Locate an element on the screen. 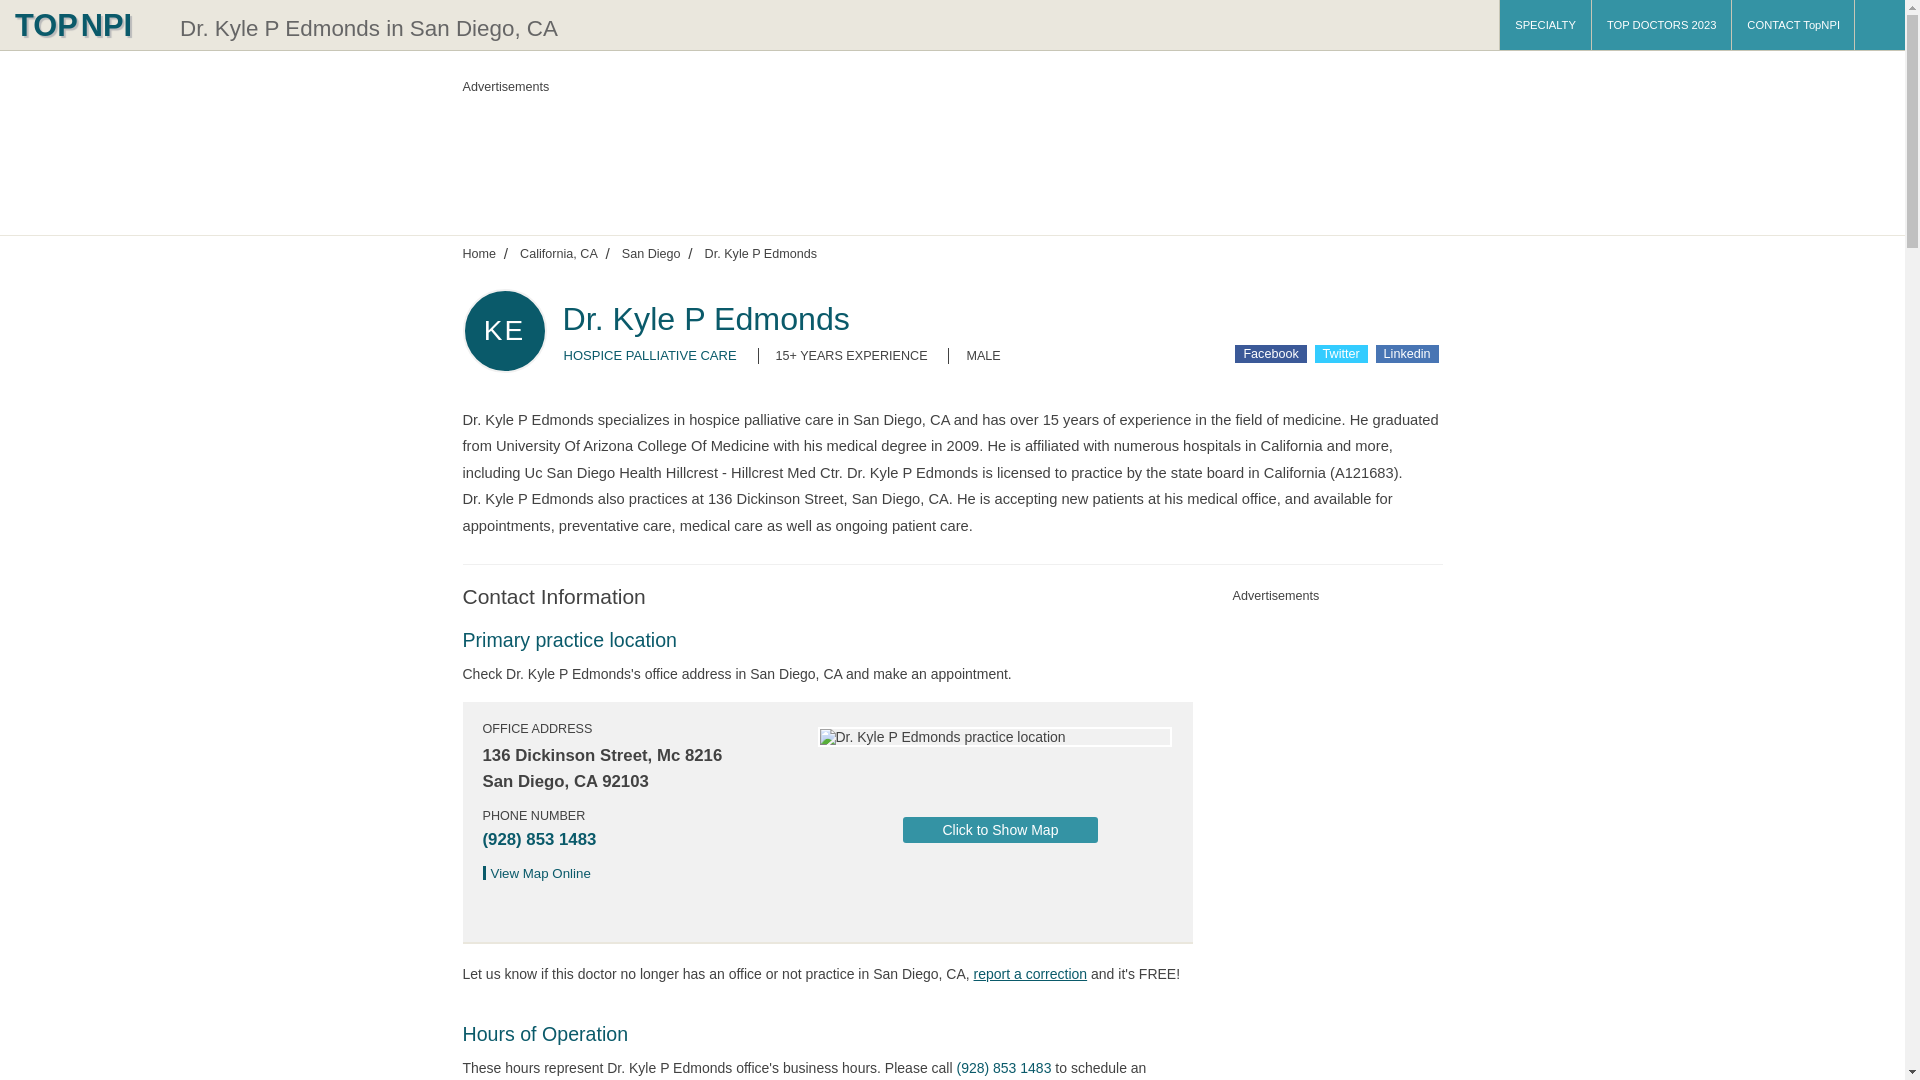 This screenshot has height=1080, width=1920. CONTACT TopNPI is located at coordinates (1792, 24).